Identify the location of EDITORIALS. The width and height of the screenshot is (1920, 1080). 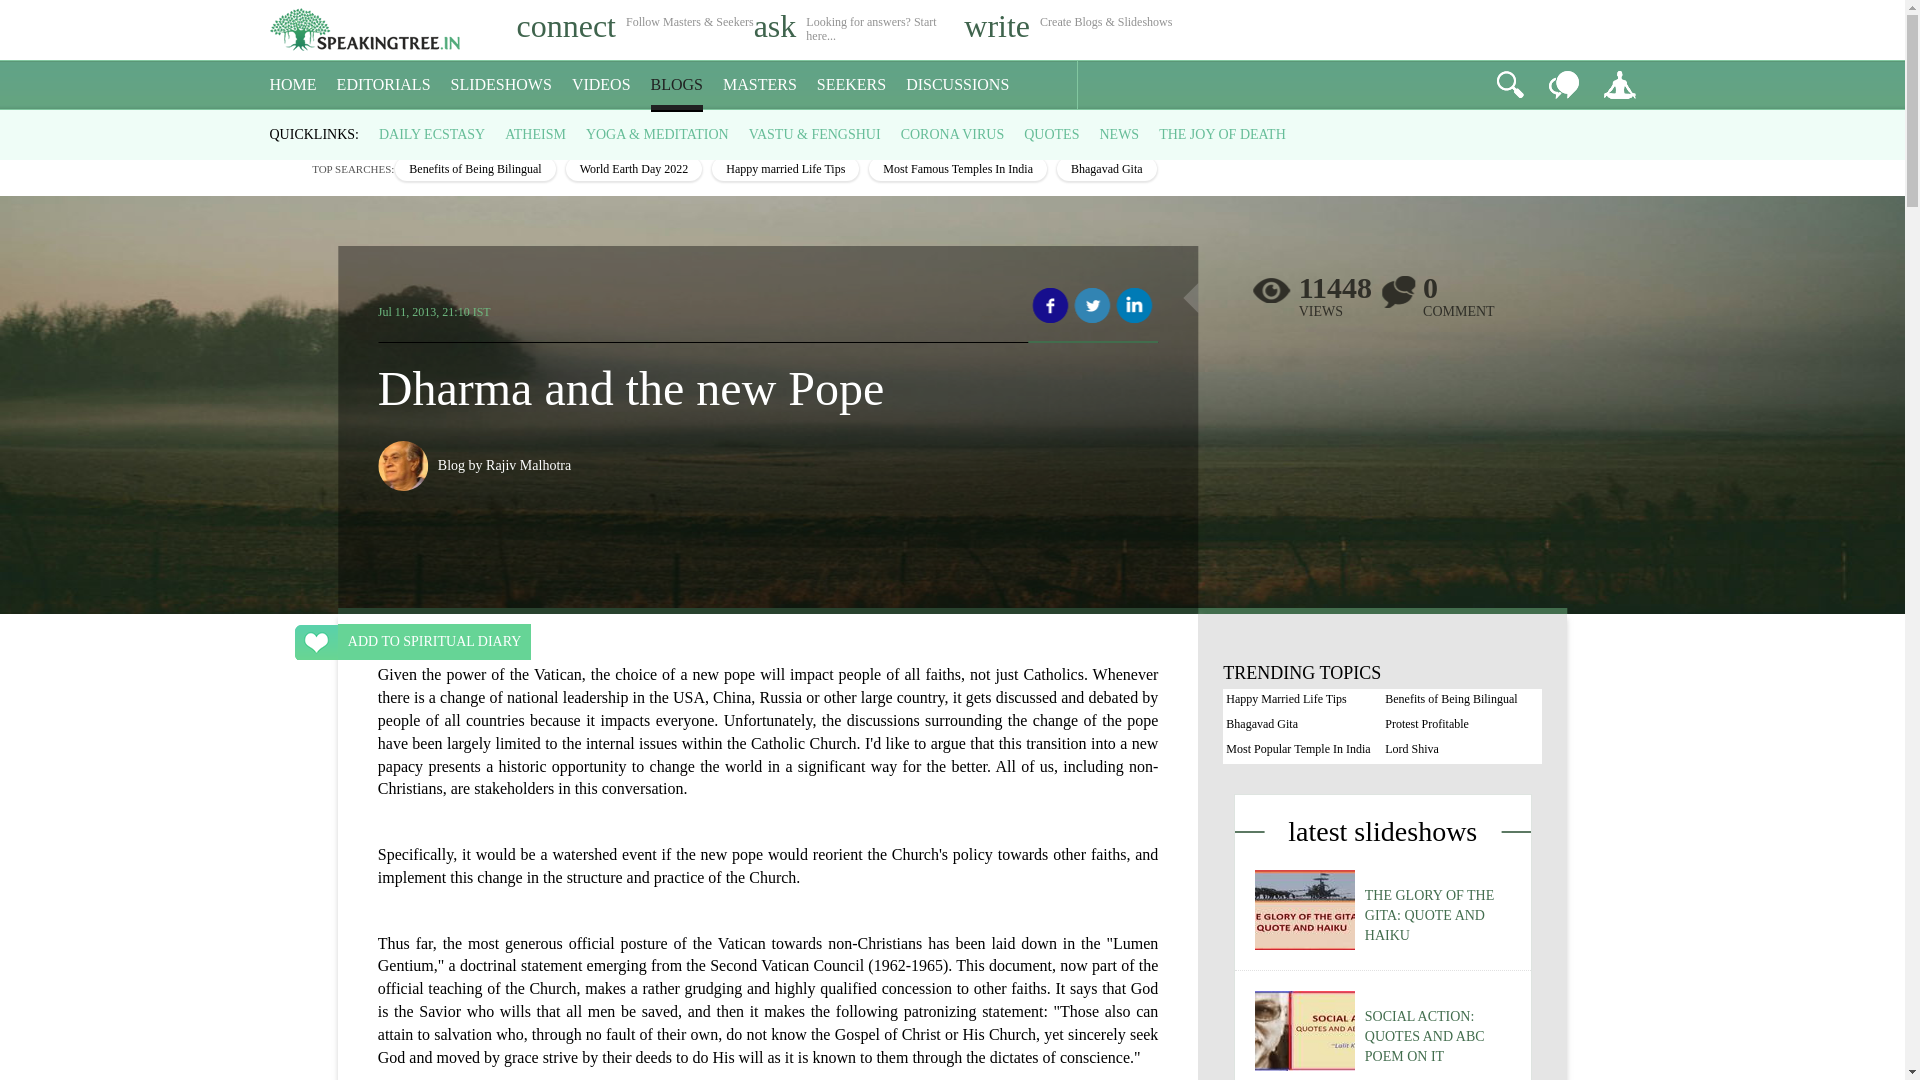
(384, 85).